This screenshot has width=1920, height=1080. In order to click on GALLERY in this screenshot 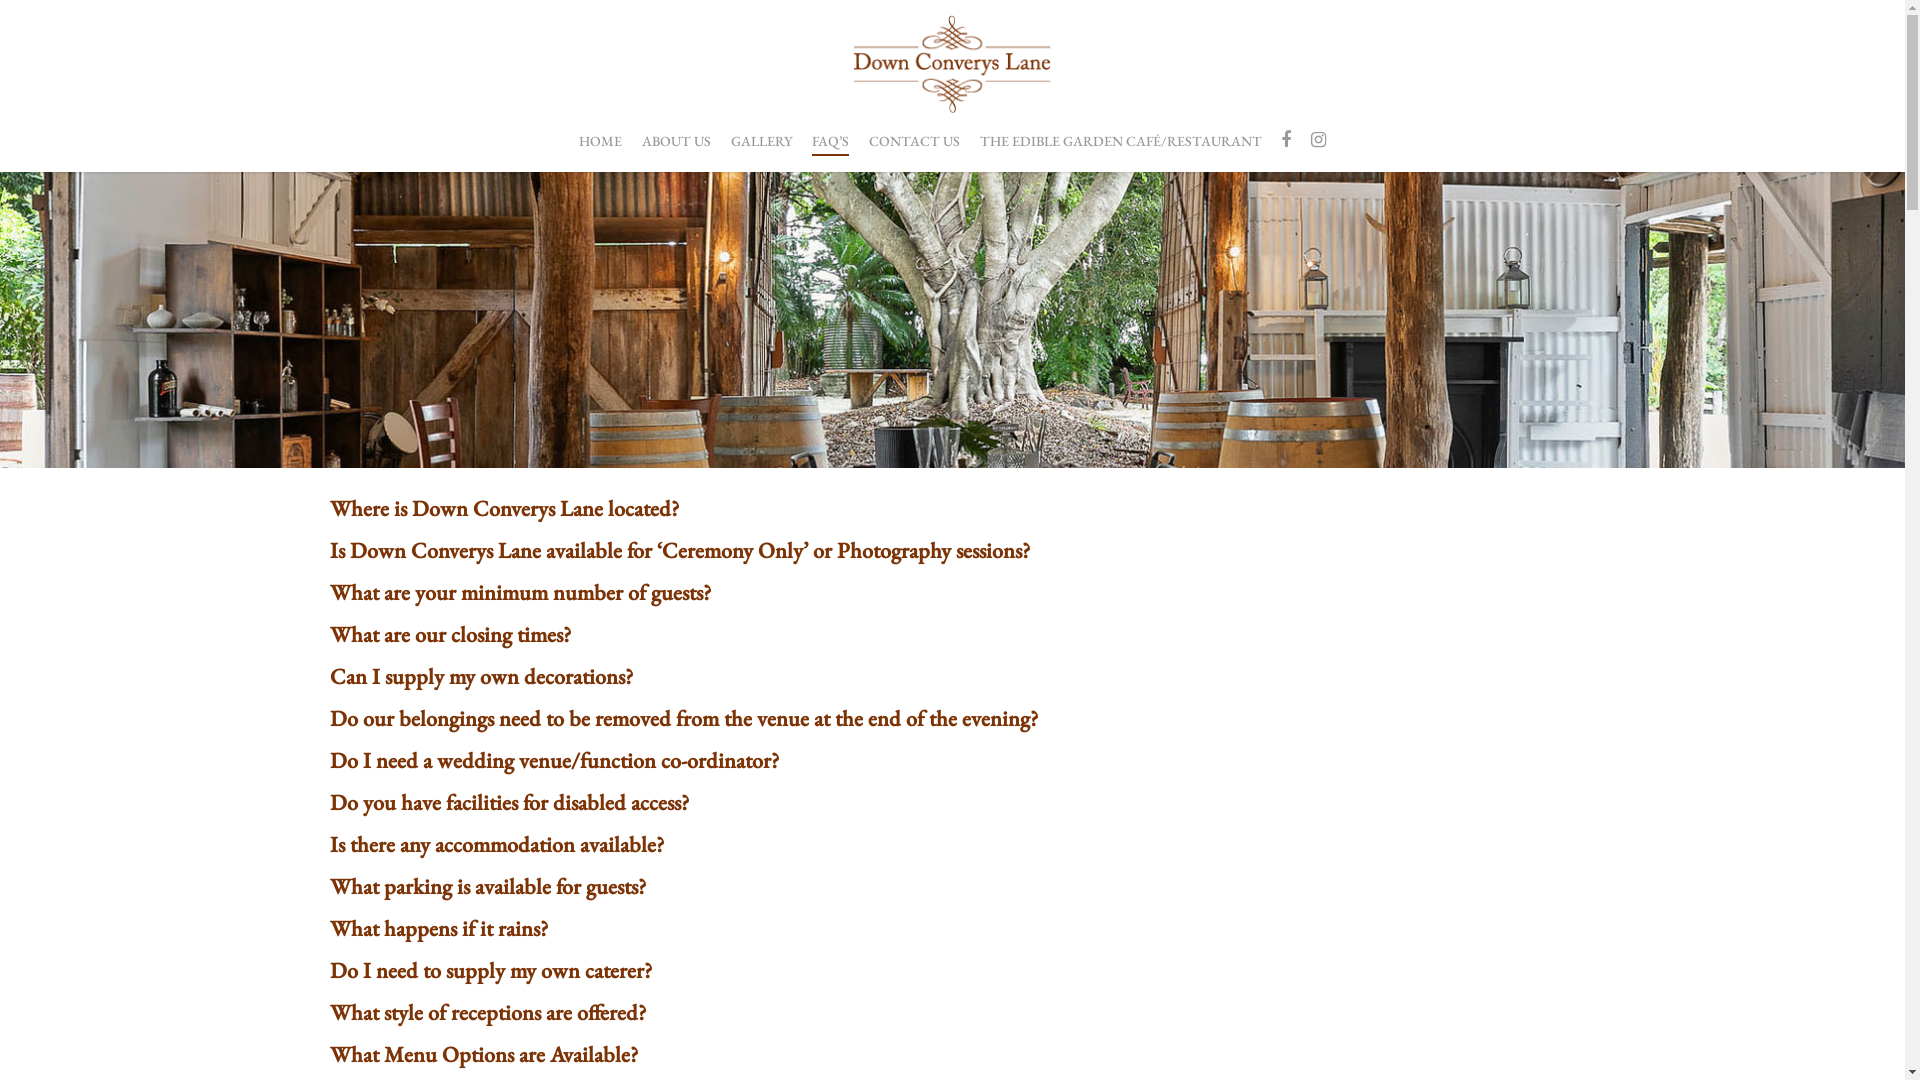, I will do `click(762, 151)`.